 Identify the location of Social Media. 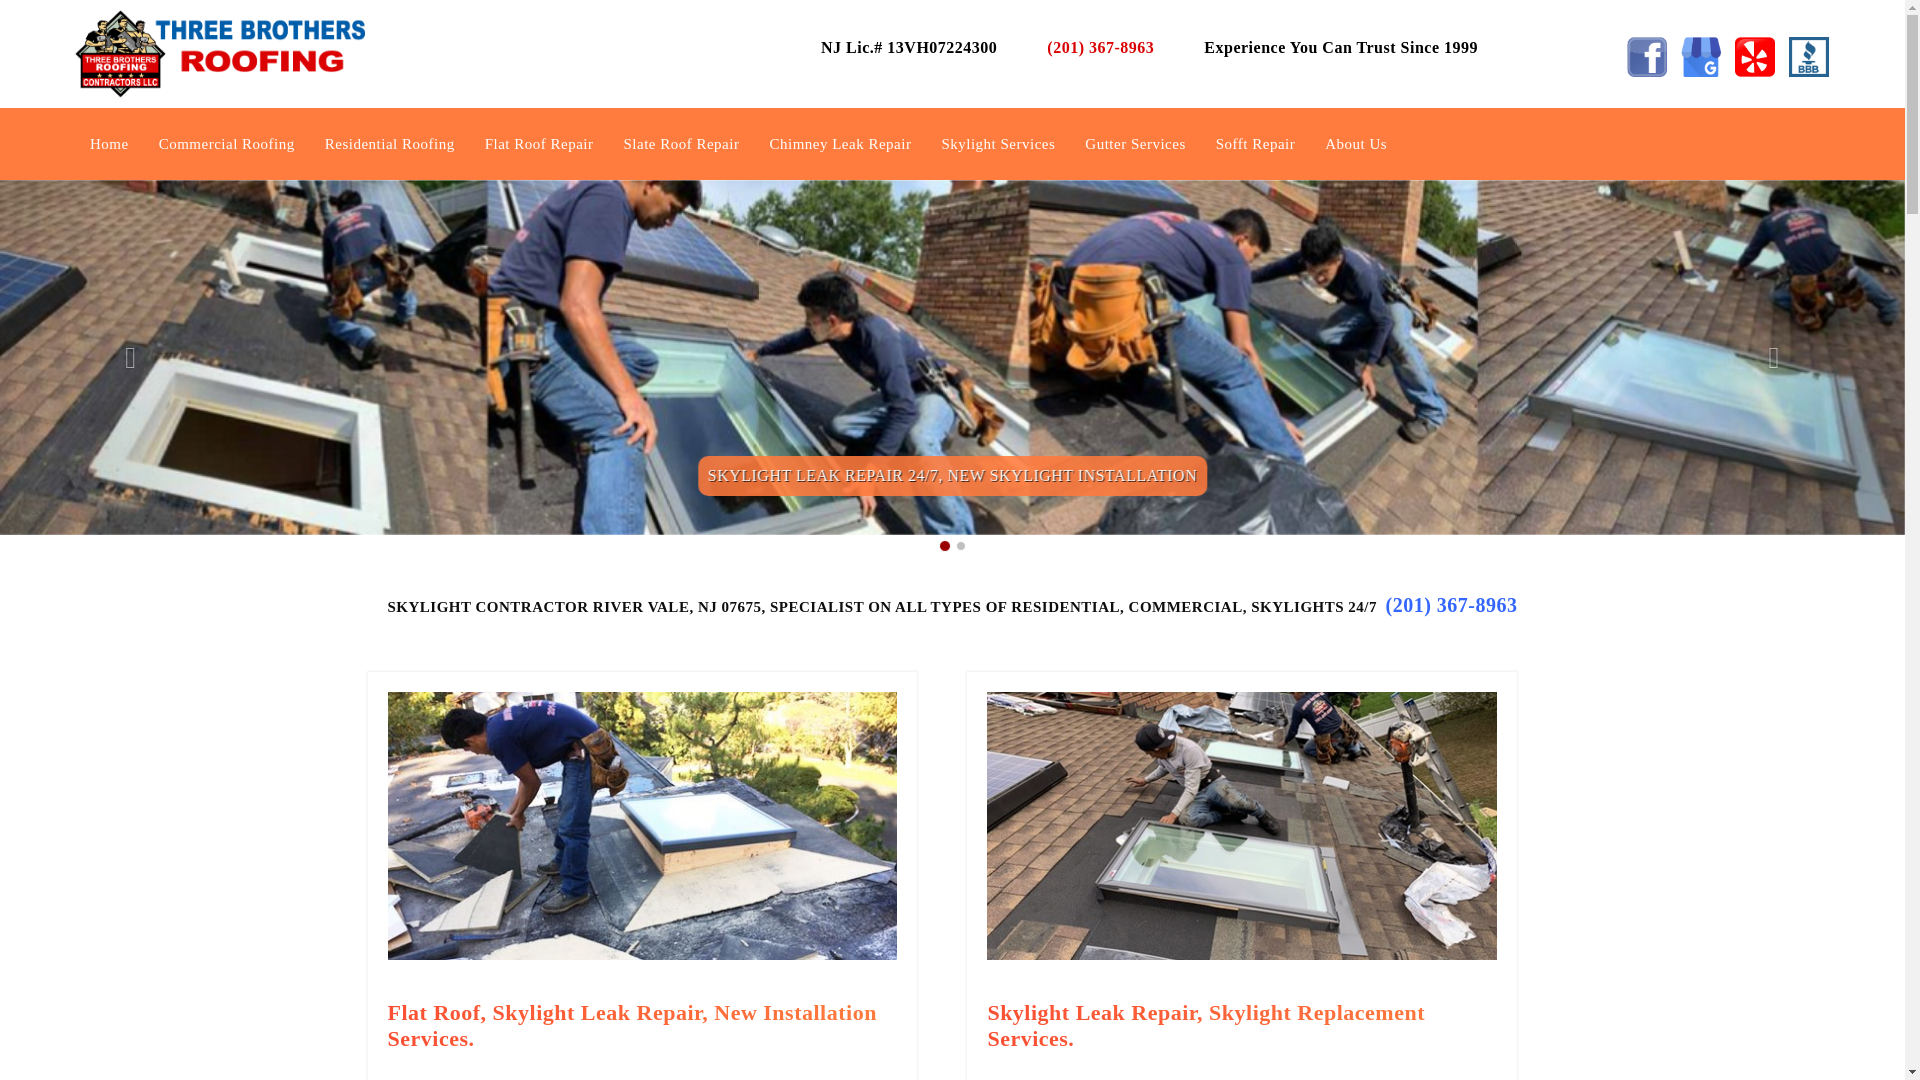
(1809, 56).